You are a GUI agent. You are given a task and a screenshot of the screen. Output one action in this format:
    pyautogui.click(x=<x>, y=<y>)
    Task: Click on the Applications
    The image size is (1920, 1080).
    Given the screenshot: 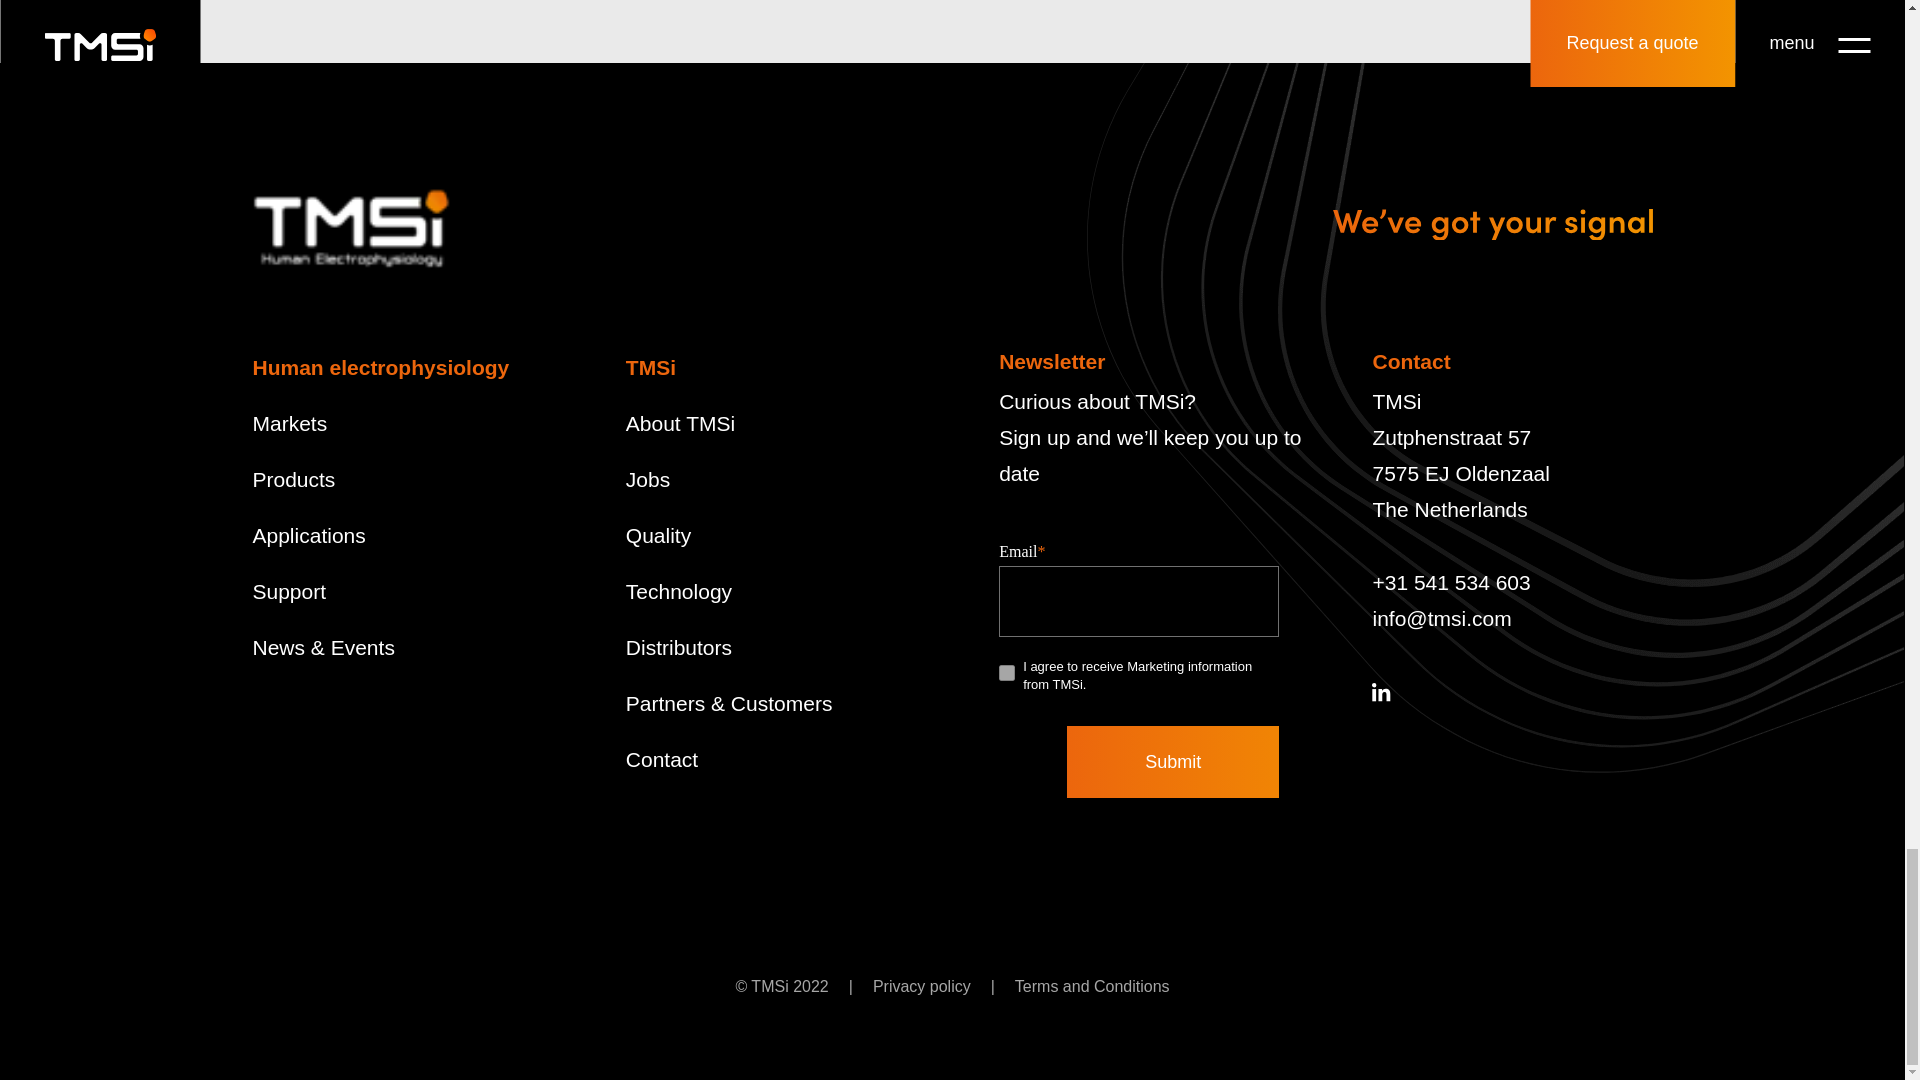 What is the action you would take?
    pyautogui.click(x=308, y=534)
    